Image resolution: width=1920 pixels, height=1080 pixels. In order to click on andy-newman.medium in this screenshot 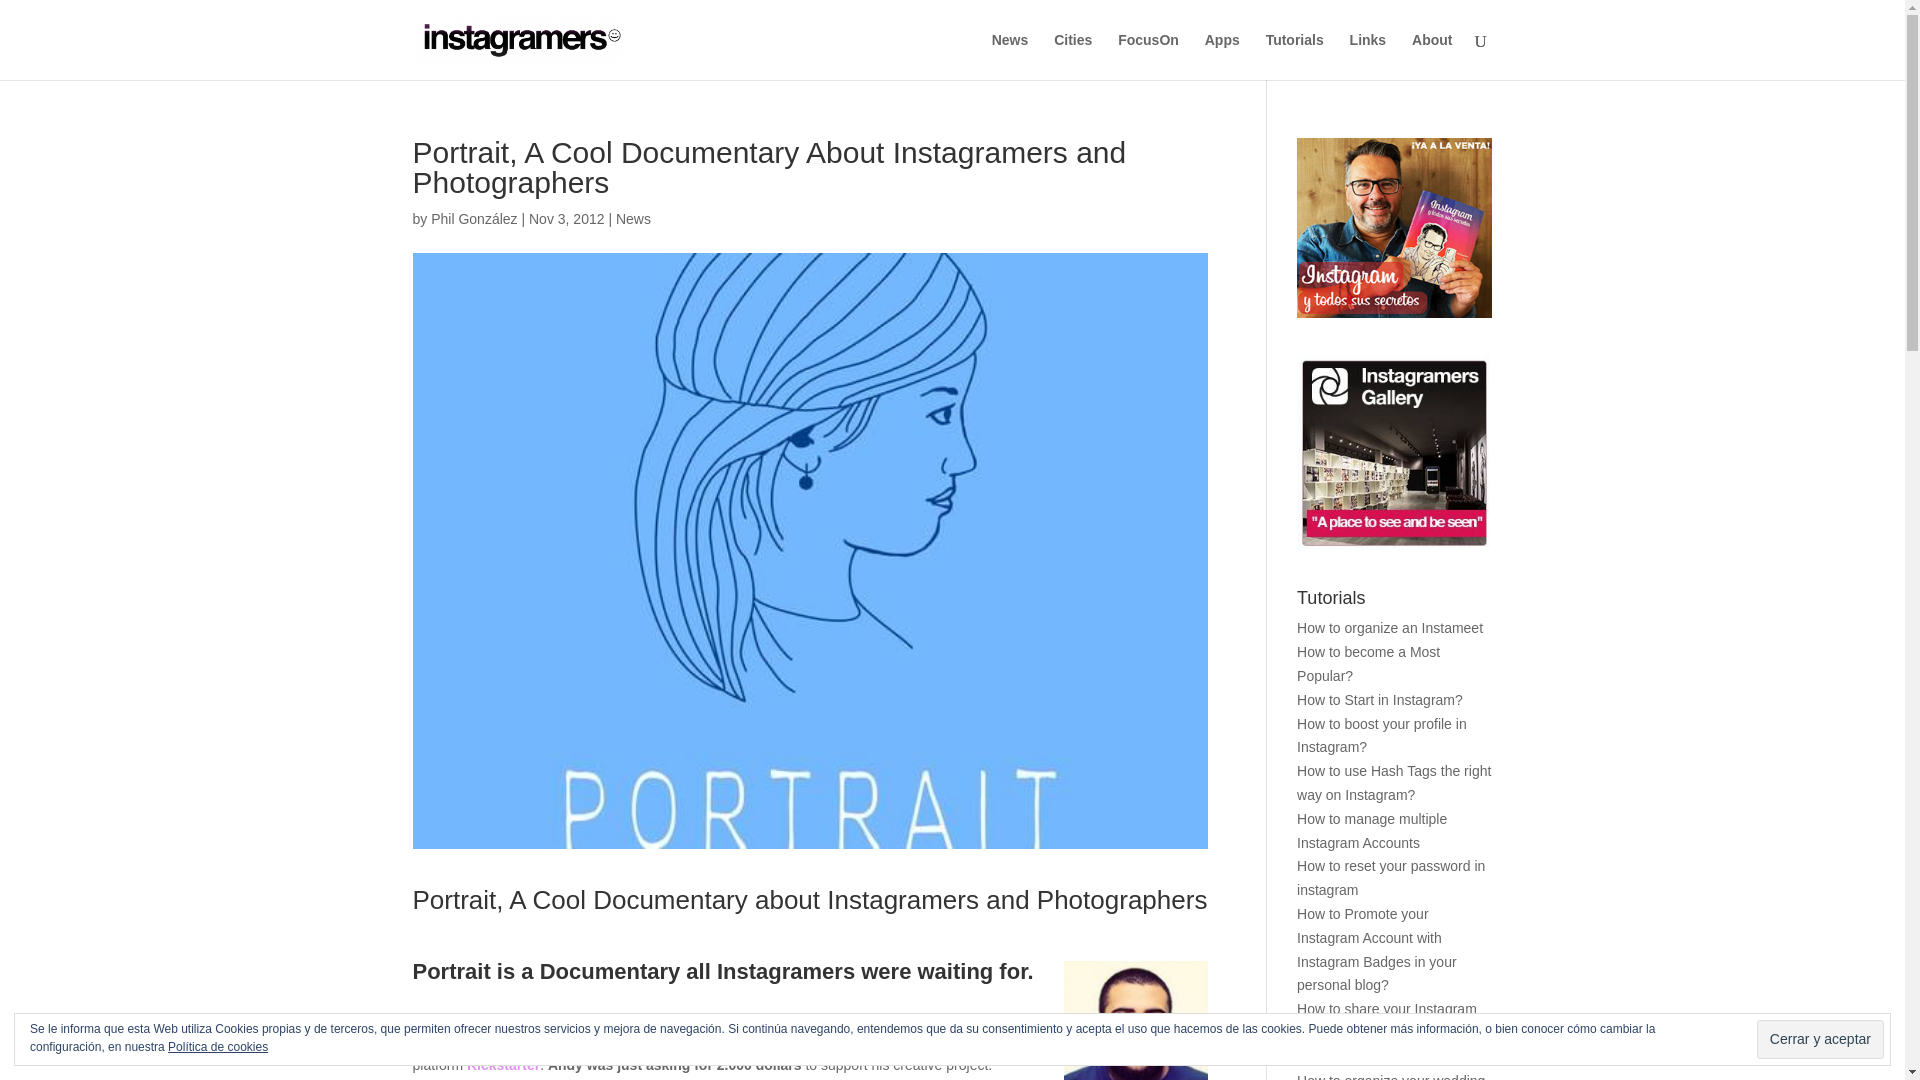, I will do `click(1135, 1020)`.